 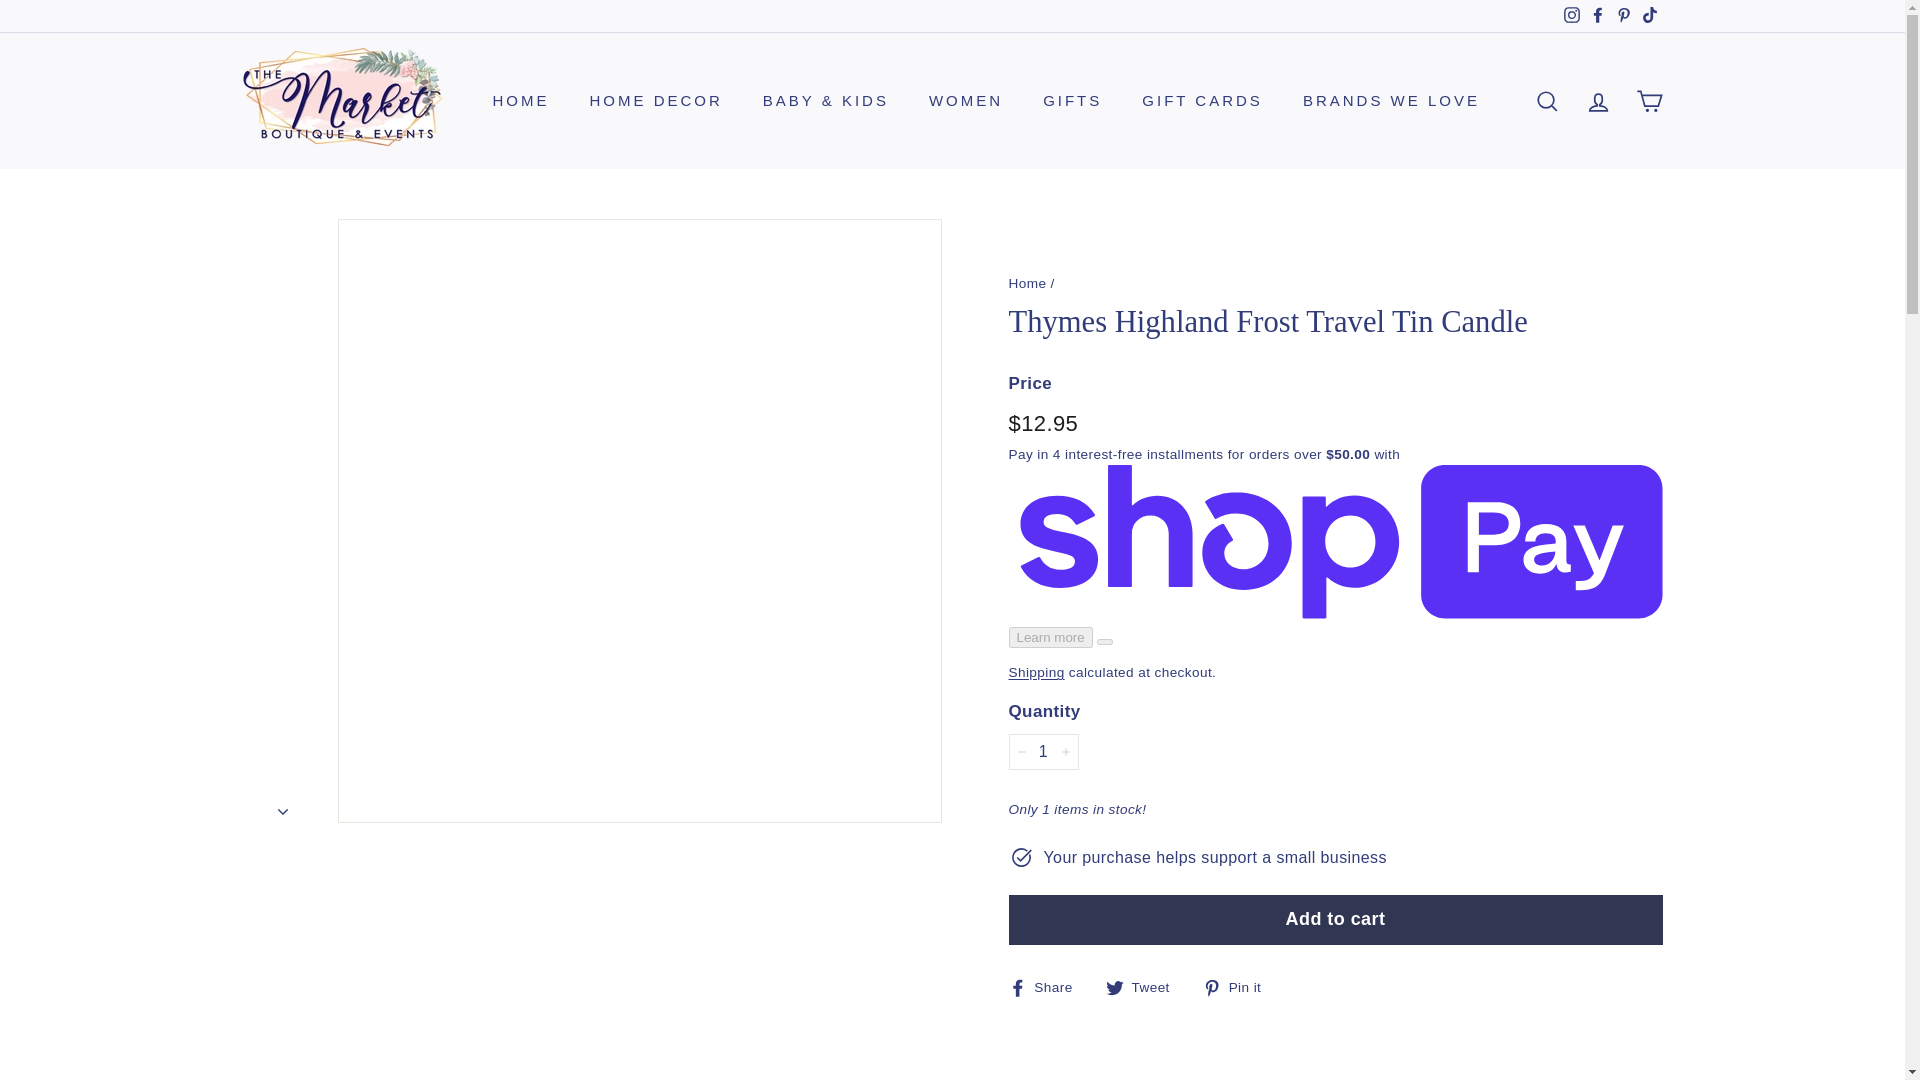 I want to click on WOMEN, so click(x=966, y=101).